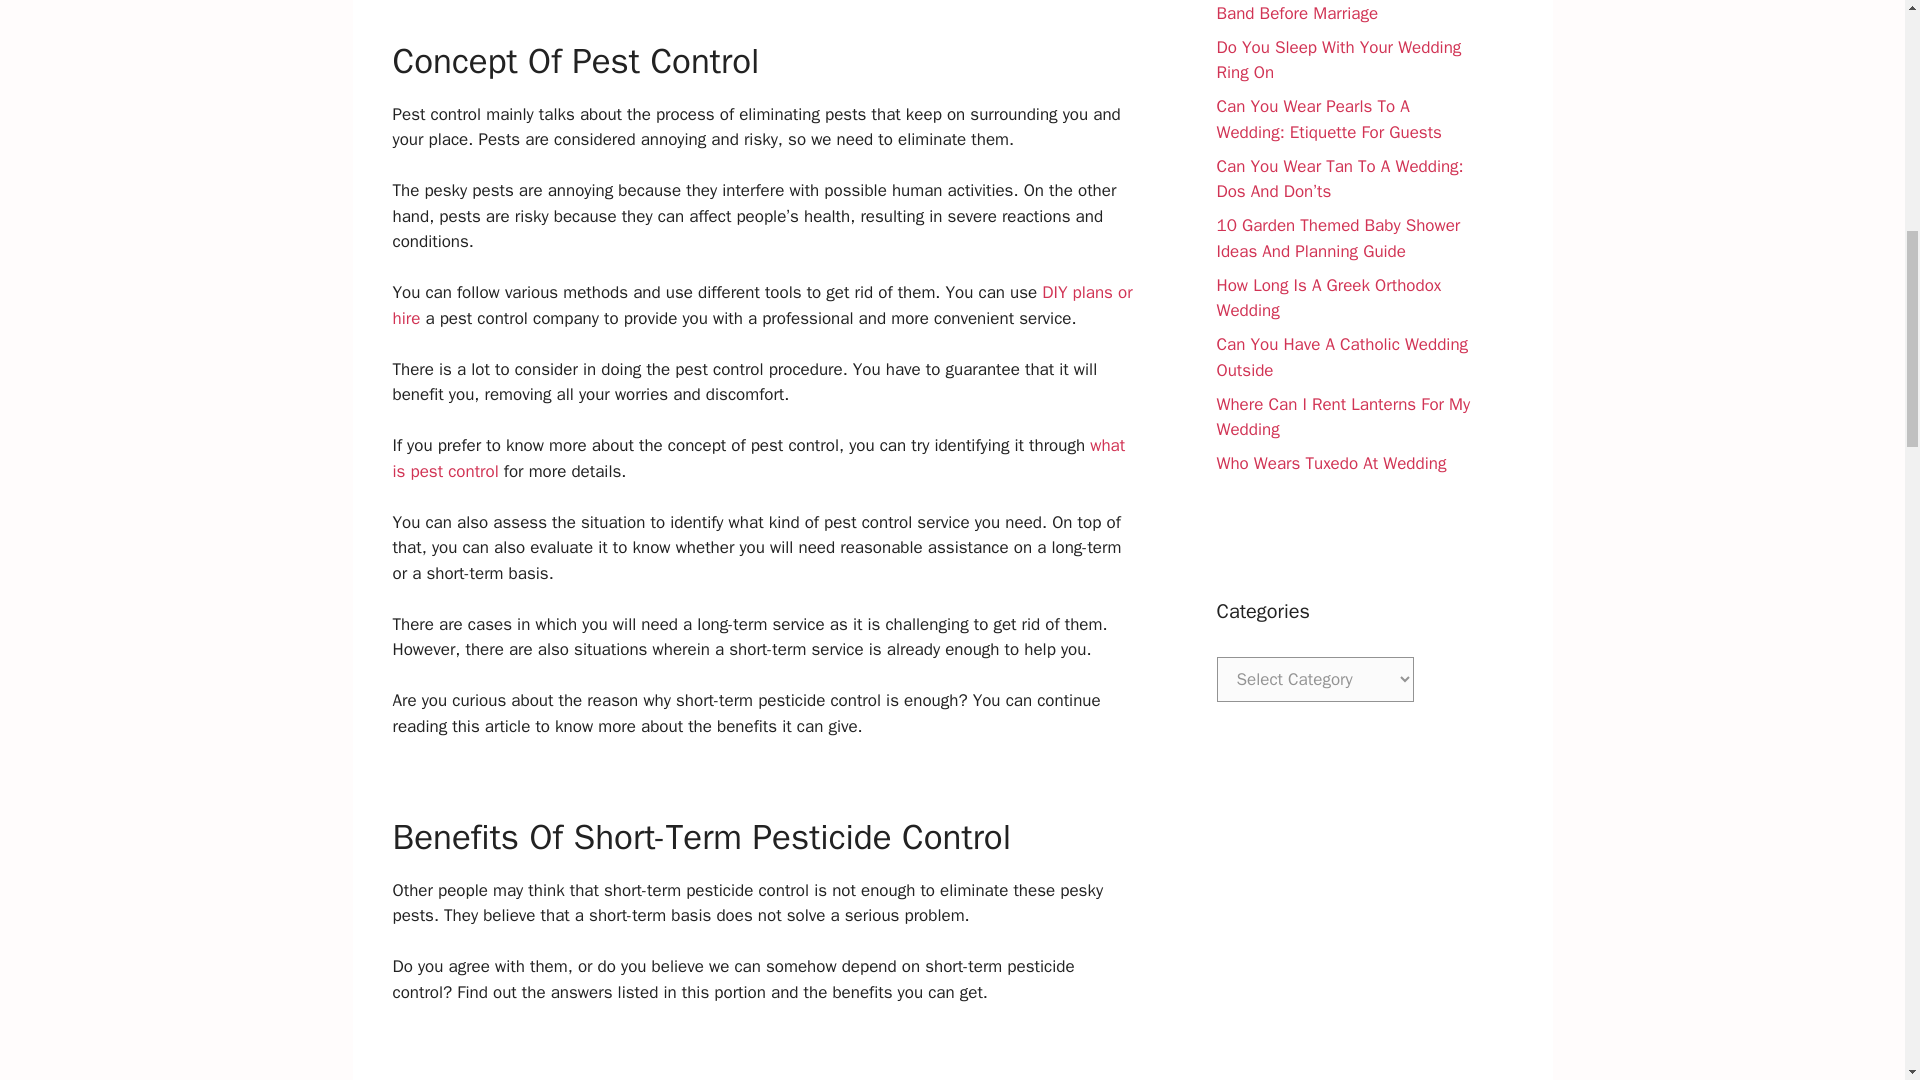 This screenshot has height=1080, width=1920. Describe the element at coordinates (1855, 949) in the screenshot. I see `Scroll back to top` at that location.